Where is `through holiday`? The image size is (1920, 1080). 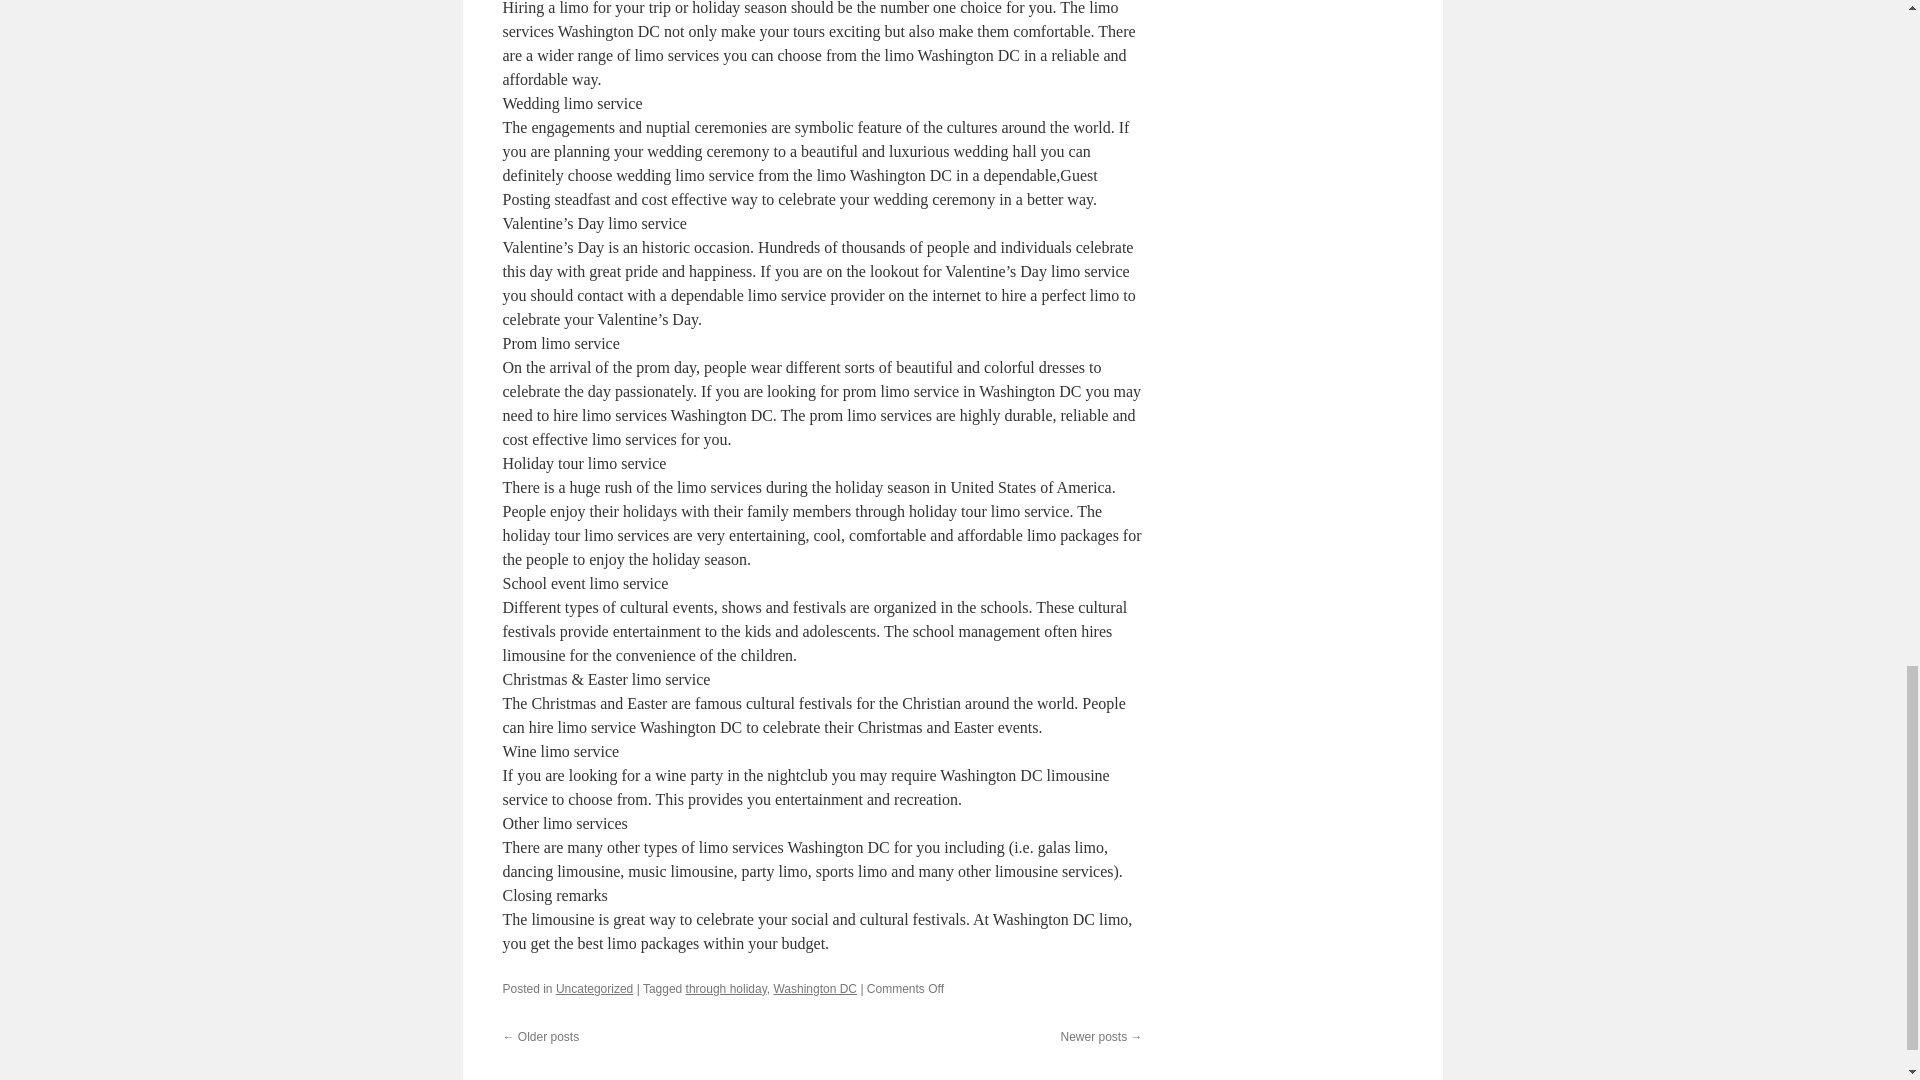
through holiday is located at coordinates (726, 988).